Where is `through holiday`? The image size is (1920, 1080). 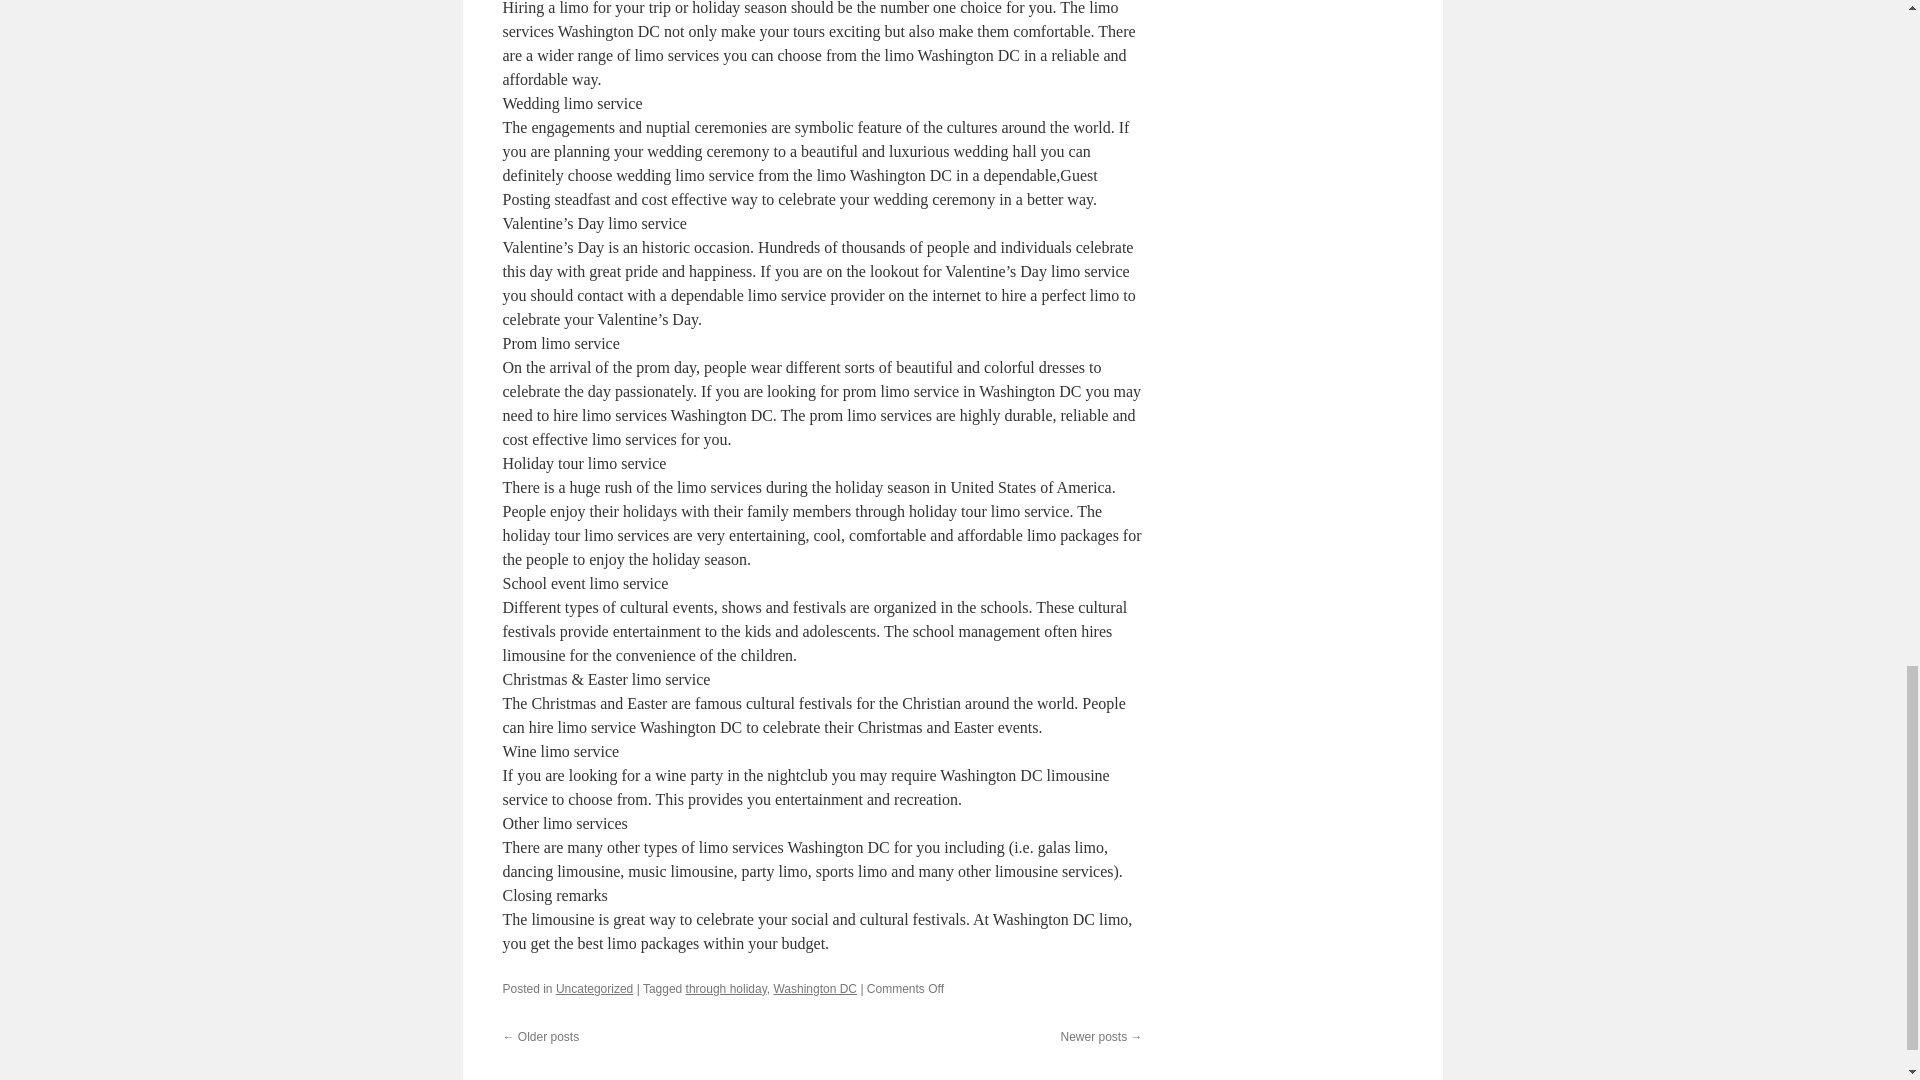
through holiday is located at coordinates (726, 988).